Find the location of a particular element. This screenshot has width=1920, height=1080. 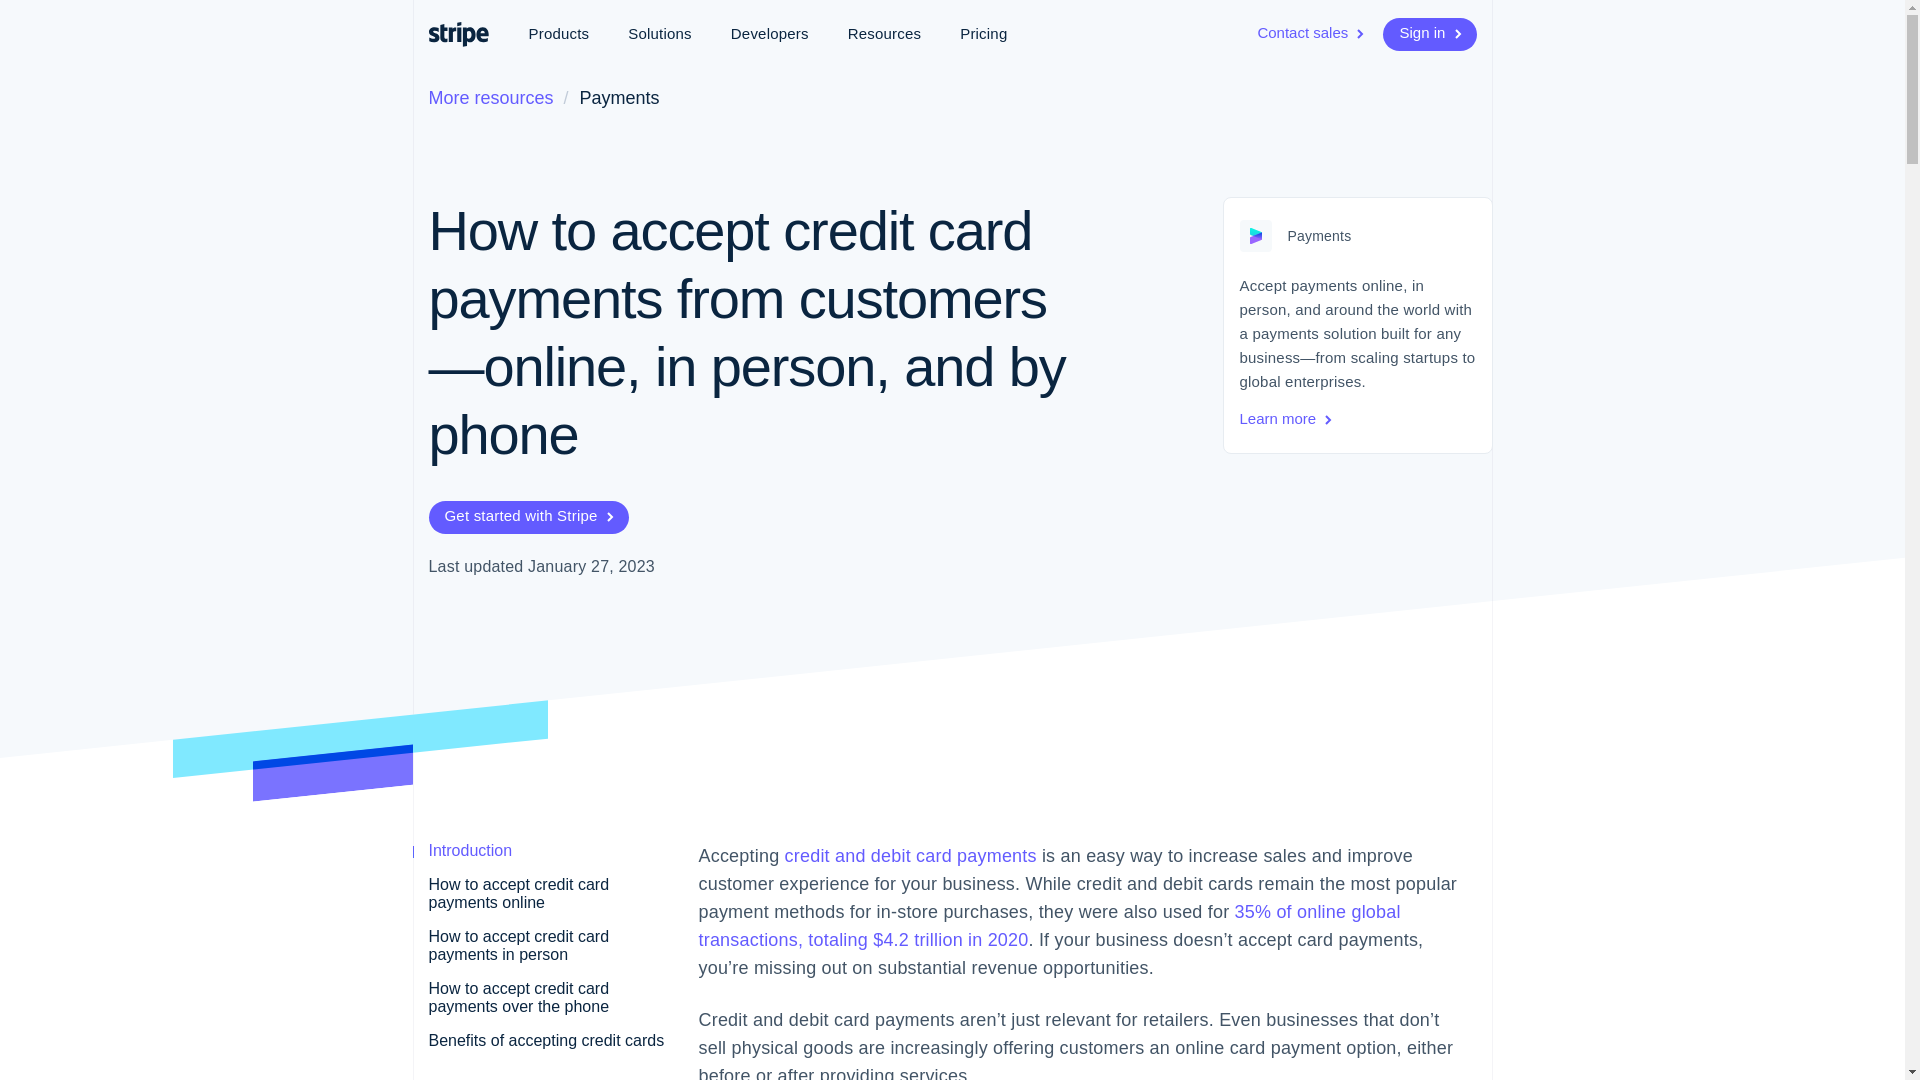

Resources is located at coordinates (884, 34).